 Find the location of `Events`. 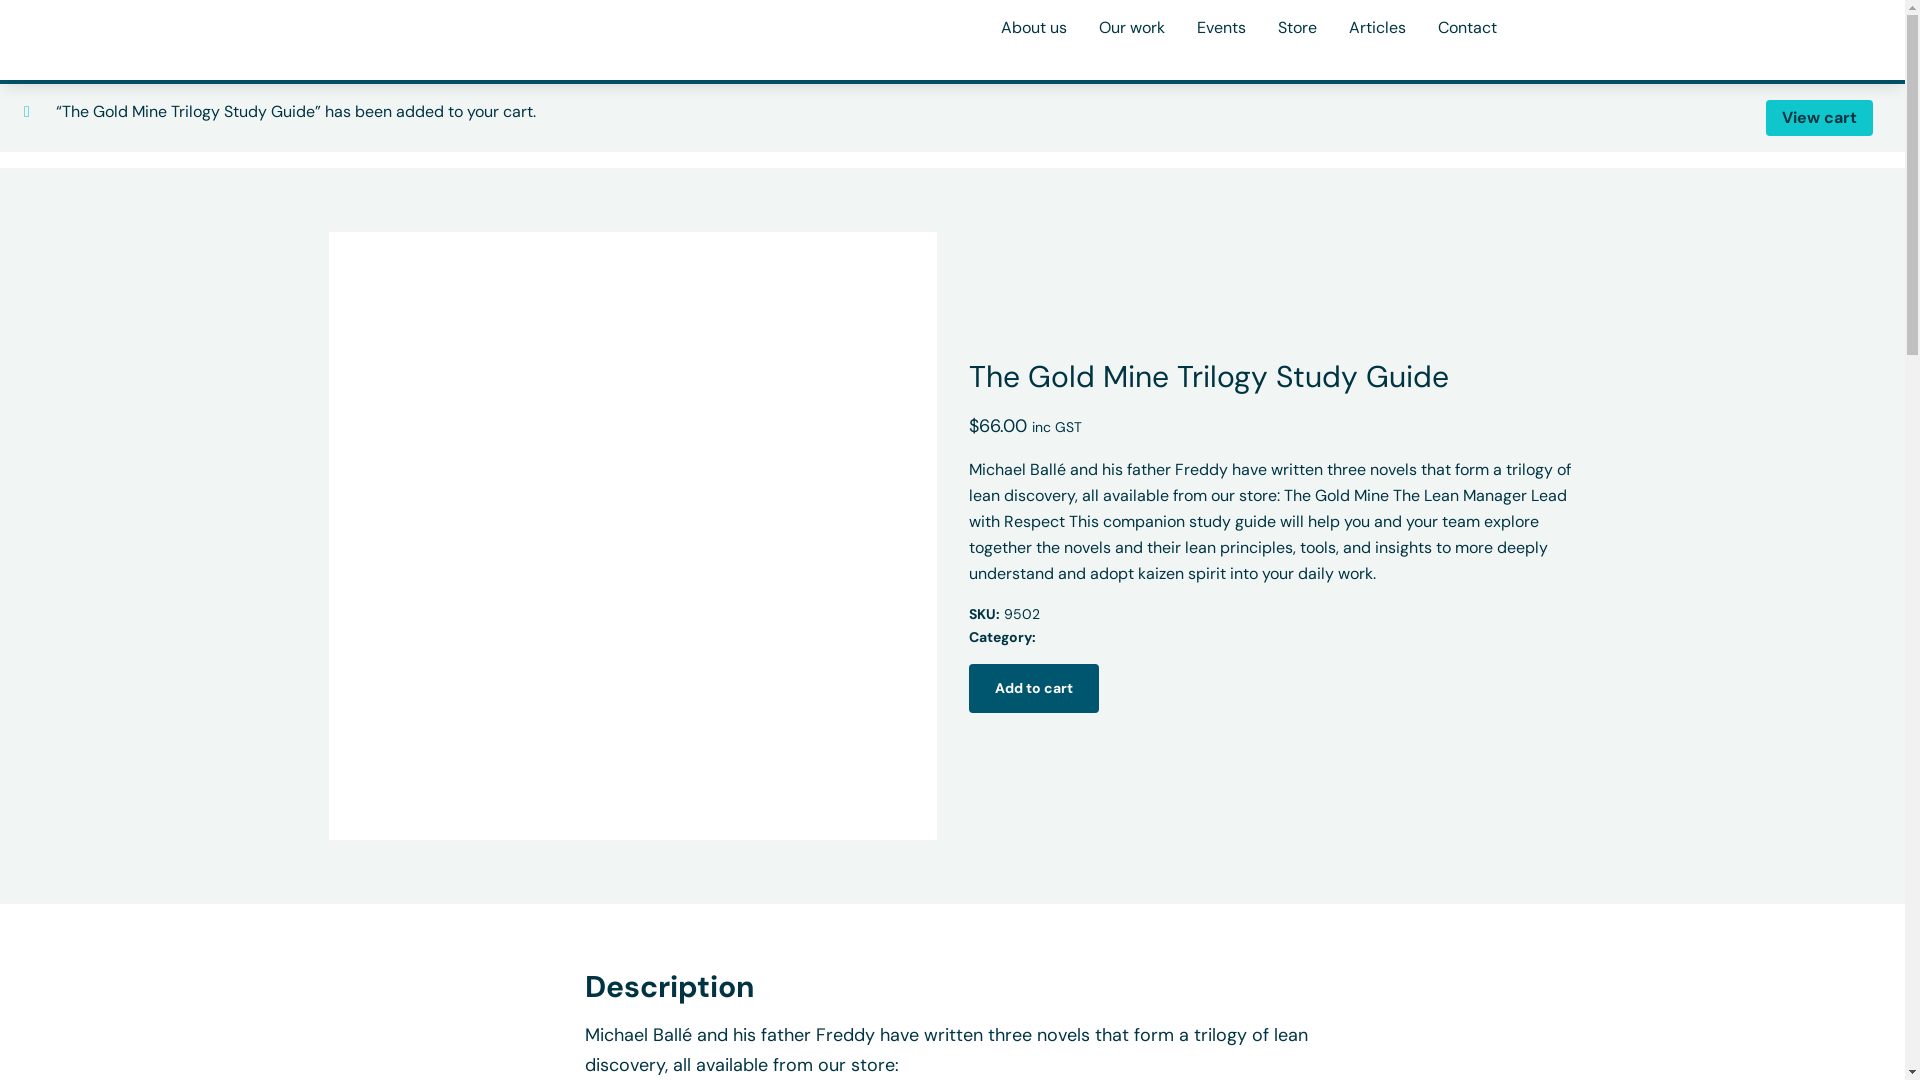

Events is located at coordinates (1220, 28).